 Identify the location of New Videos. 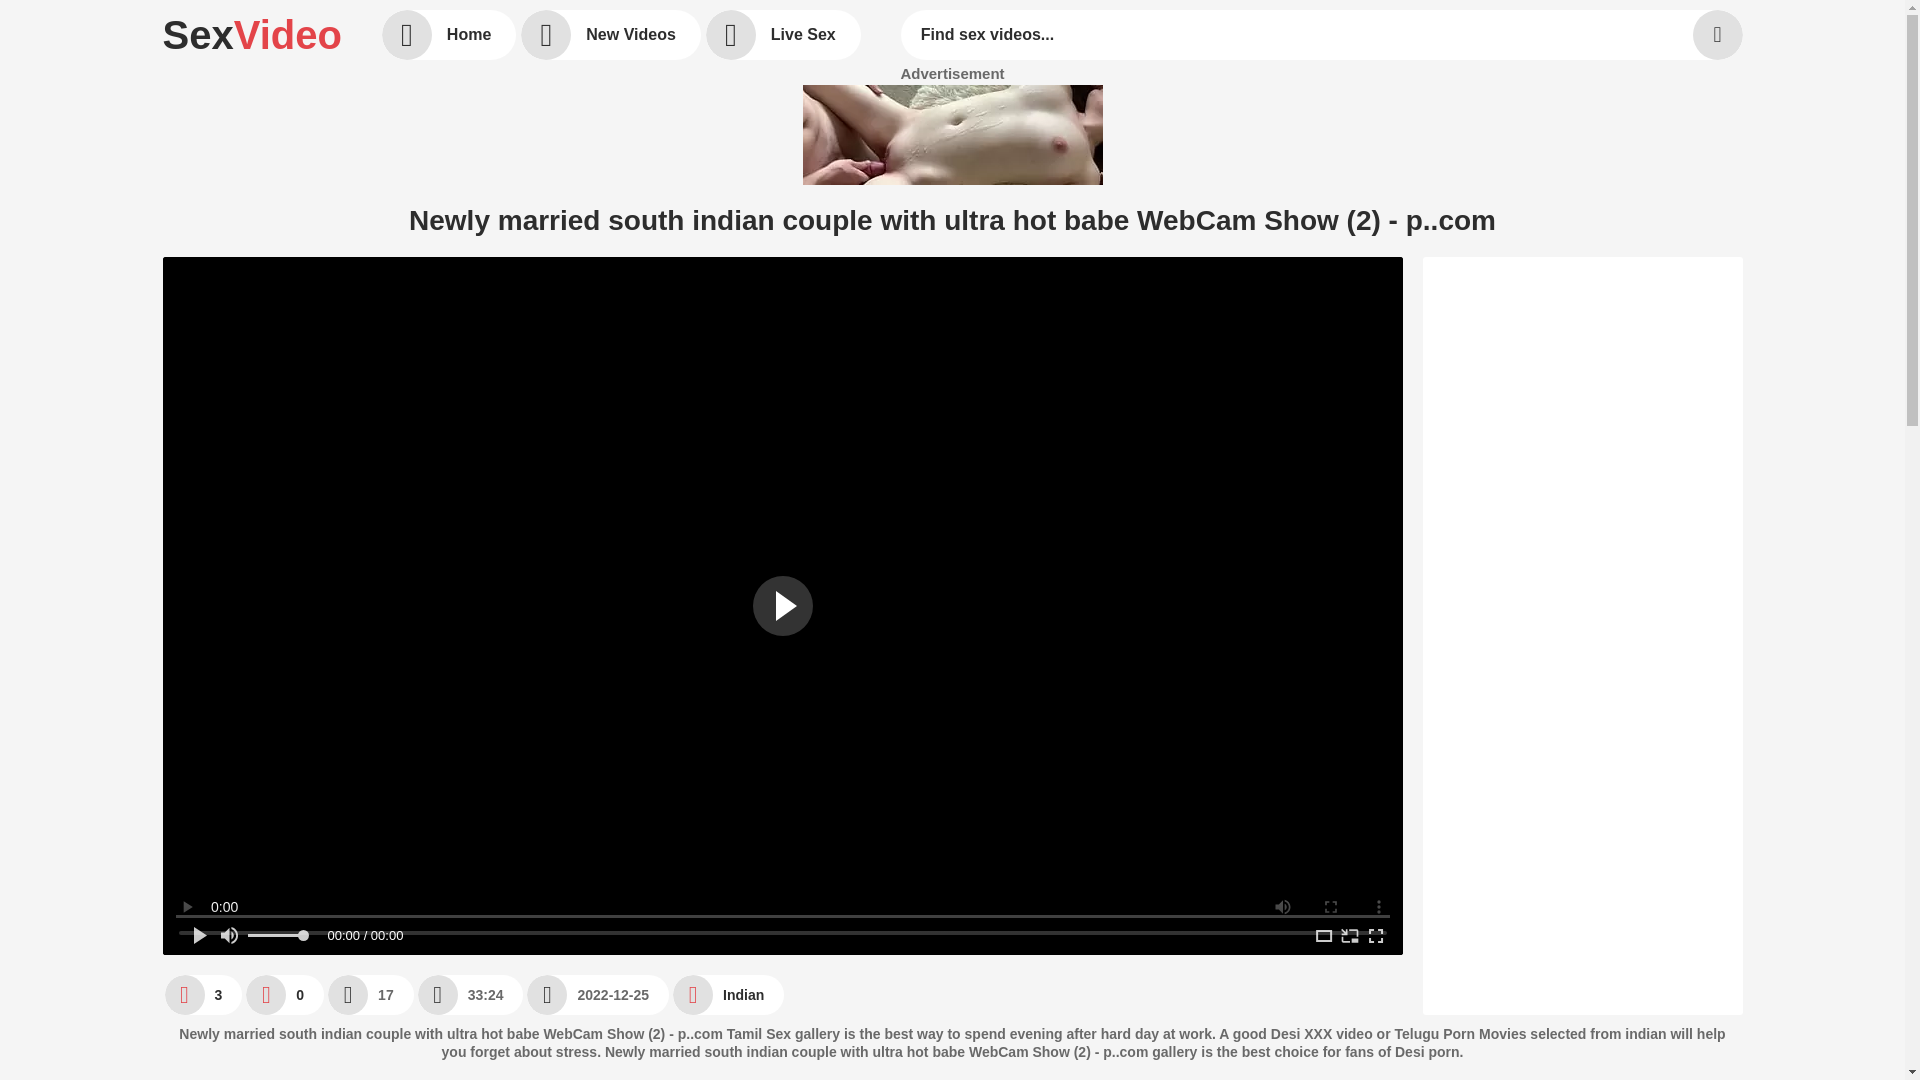
(610, 34).